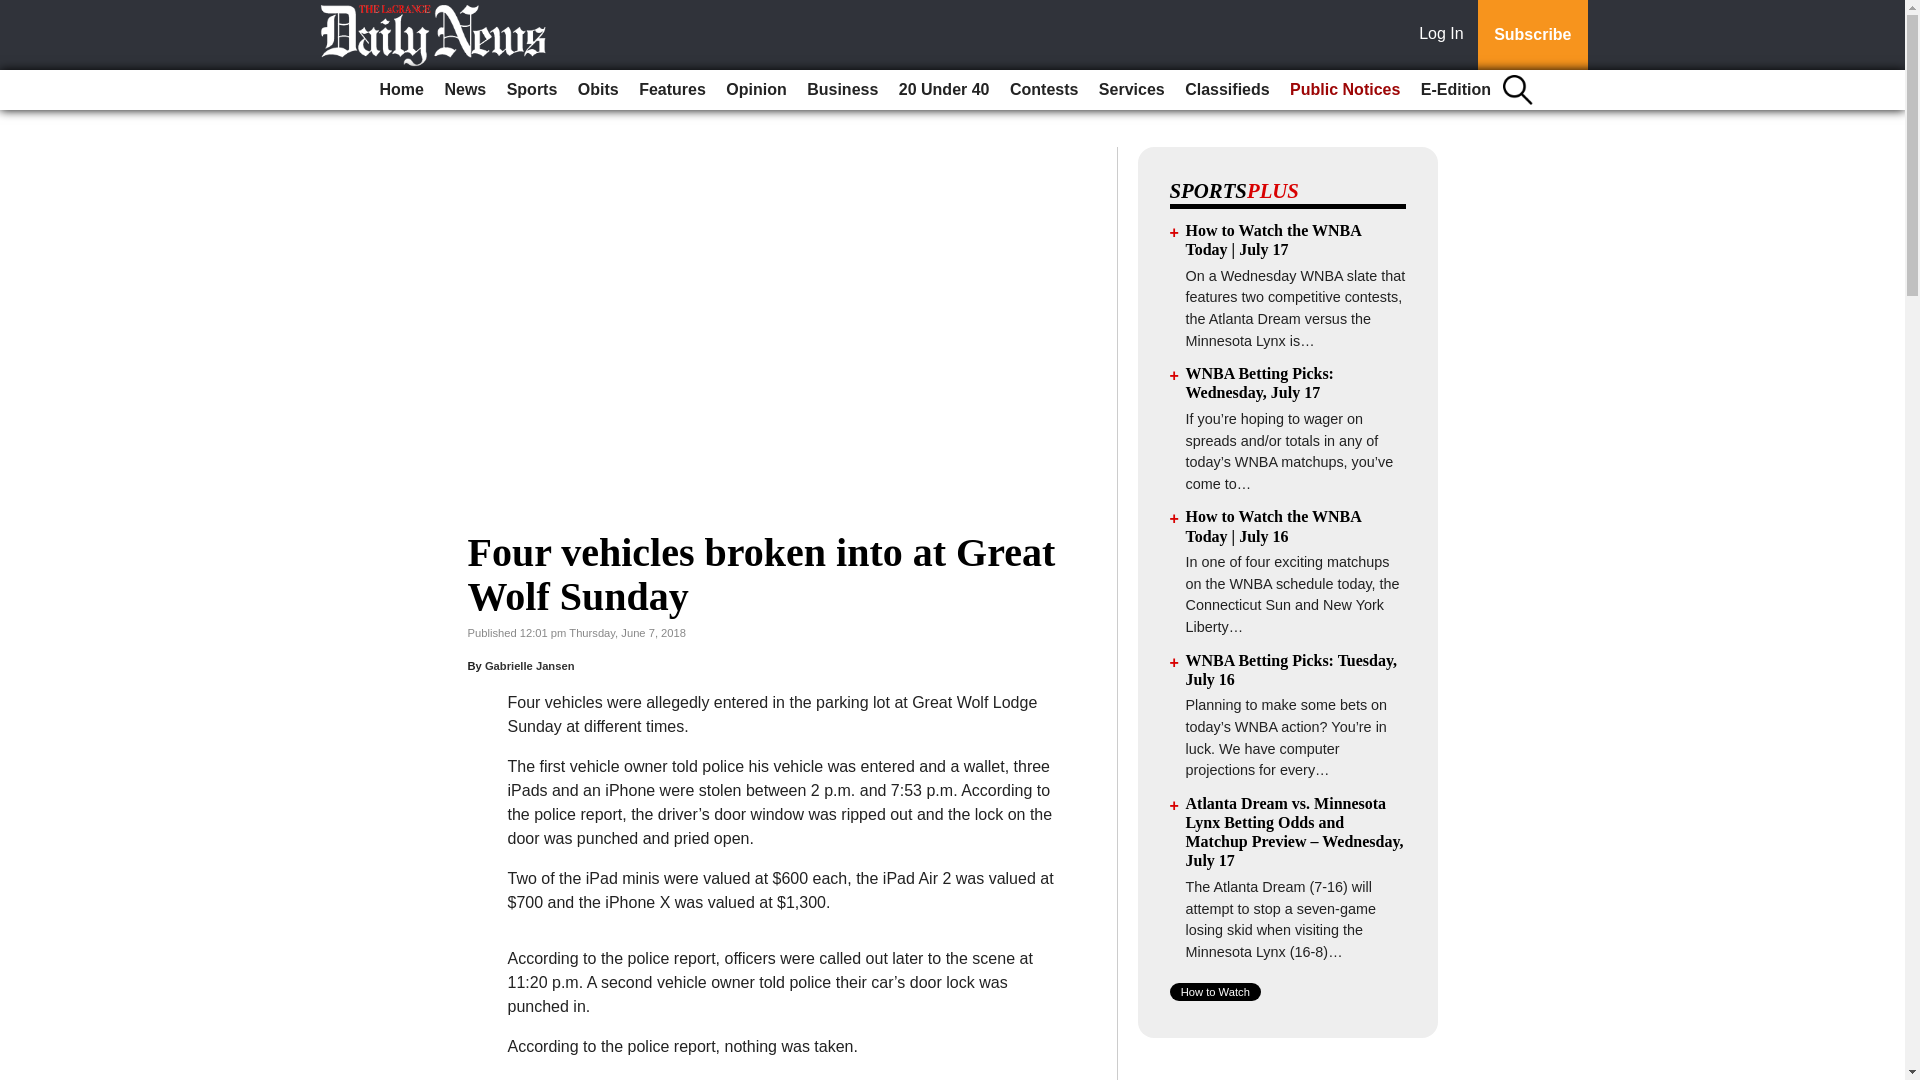 The width and height of the screenshot is (1920, 1080). I want to click on Obits, so click(598, 90).